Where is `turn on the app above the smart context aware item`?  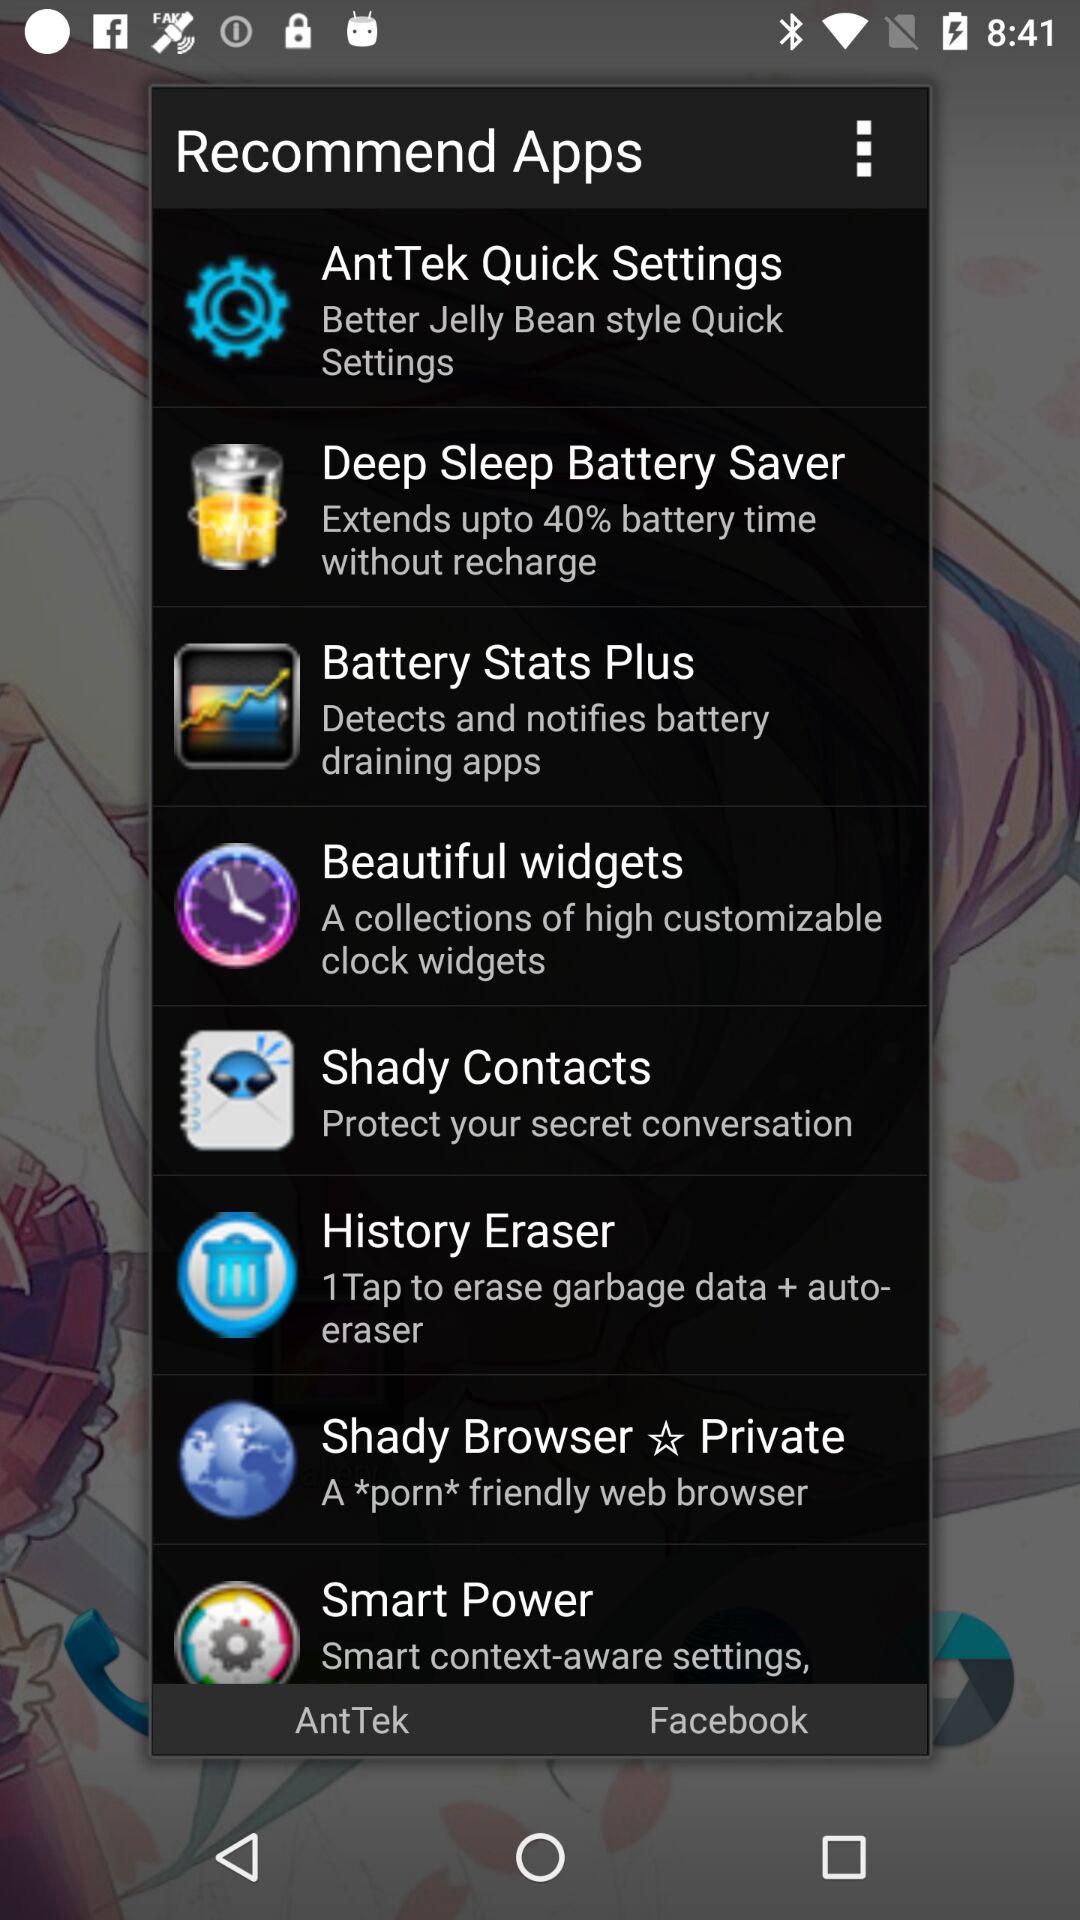
turn on the app above the smart context aware item is located at coordinates (613, 1598).